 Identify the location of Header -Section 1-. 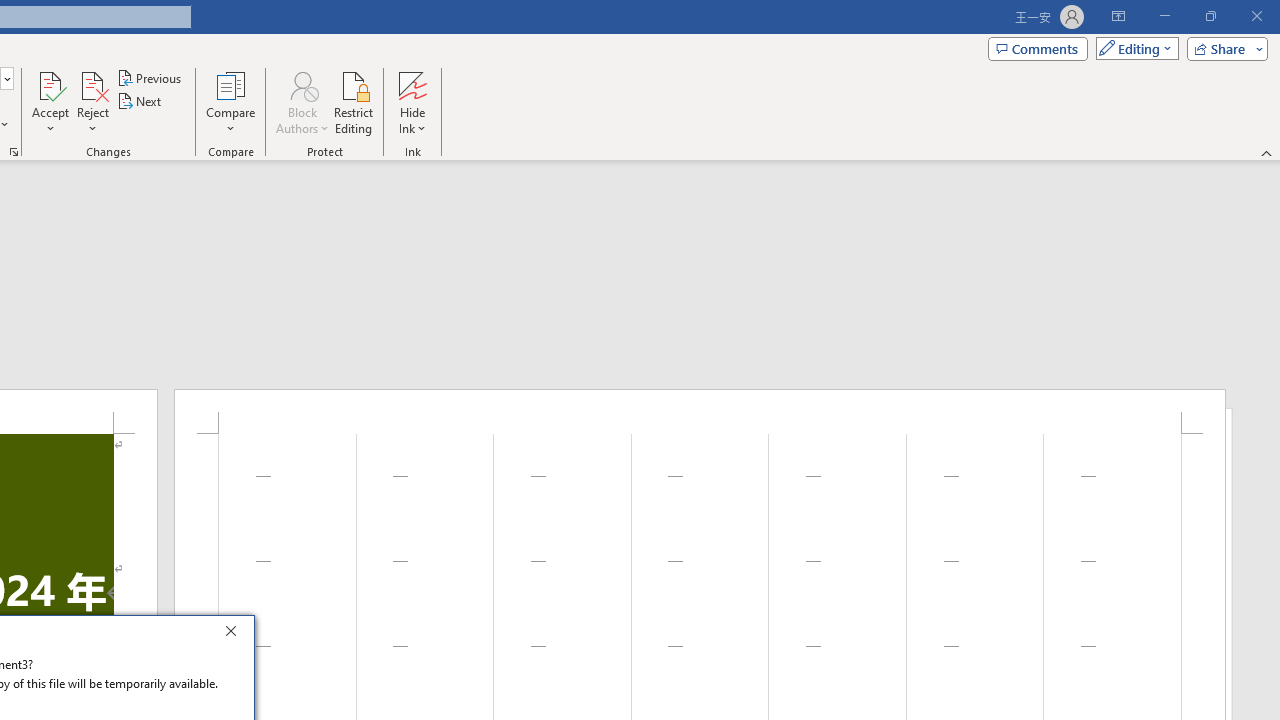
(700, 411).